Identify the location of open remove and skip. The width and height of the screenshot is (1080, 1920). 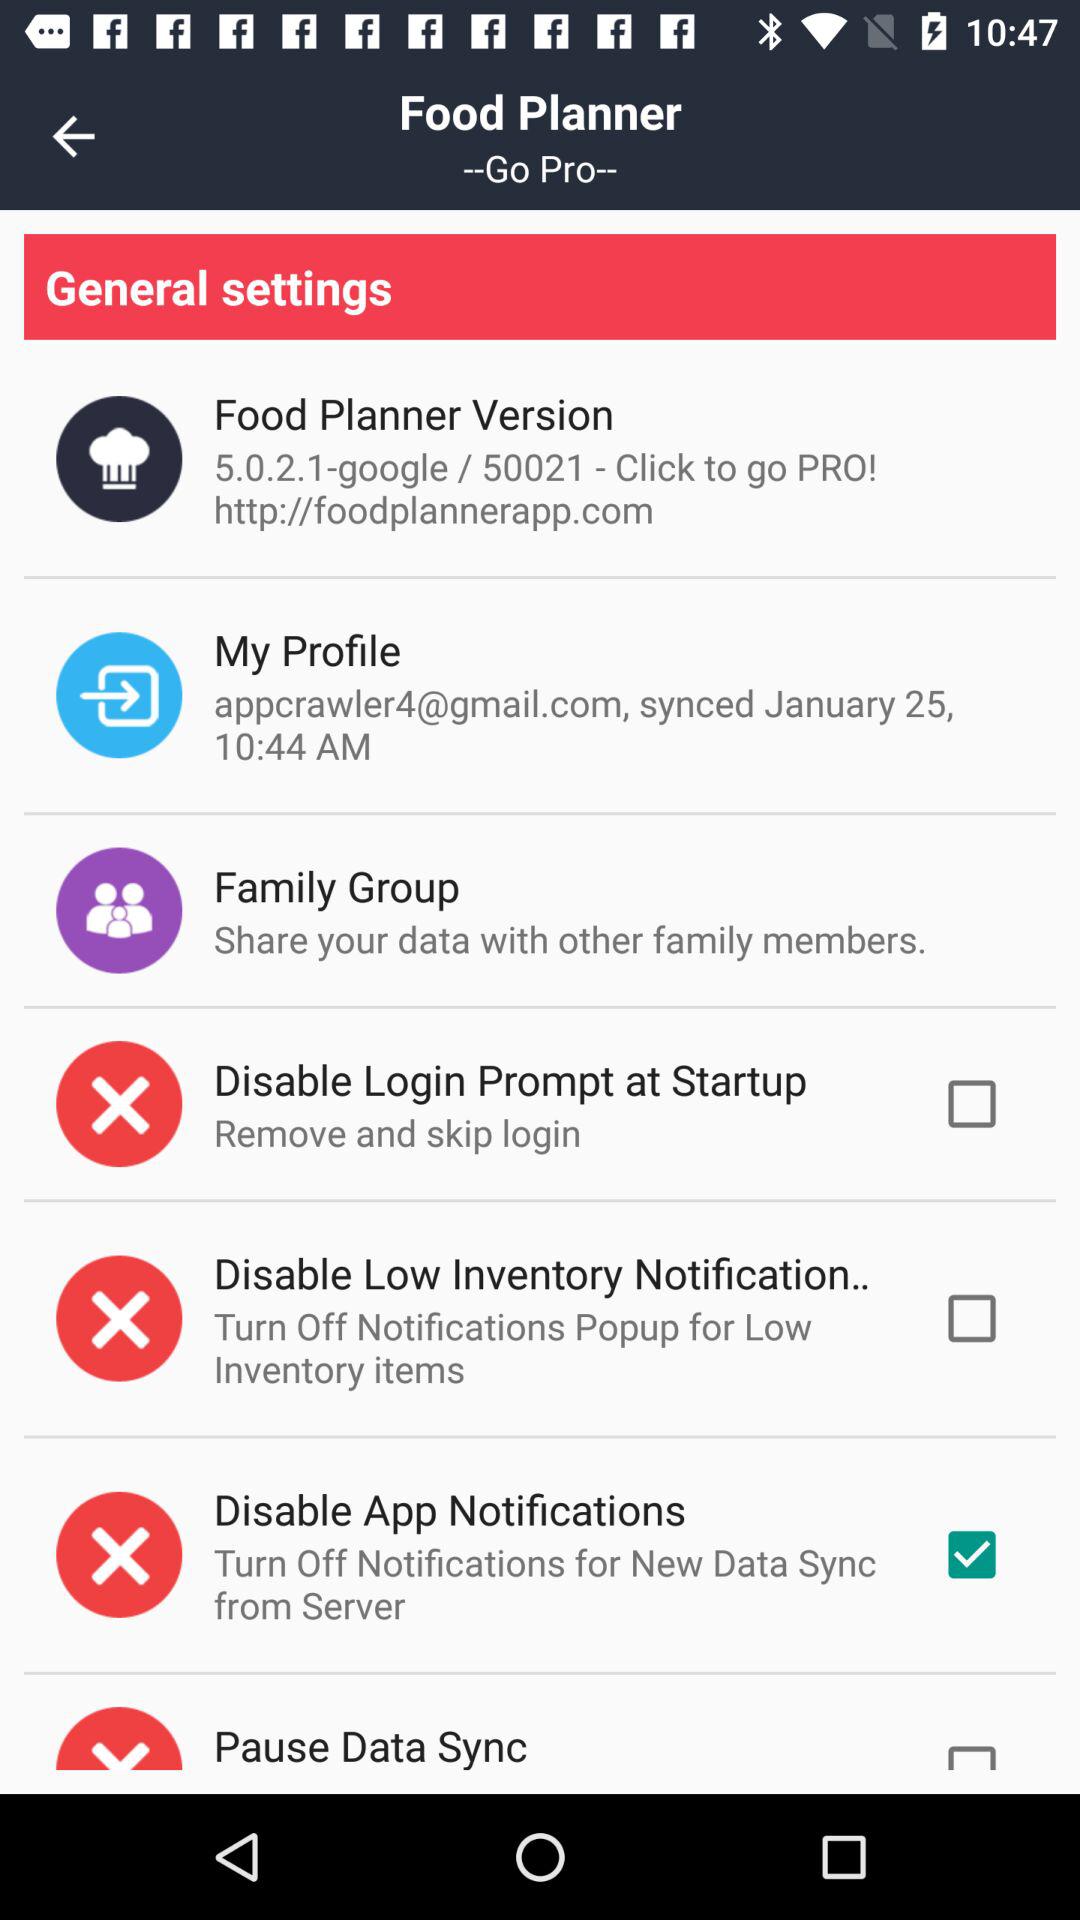
(397, 1132).